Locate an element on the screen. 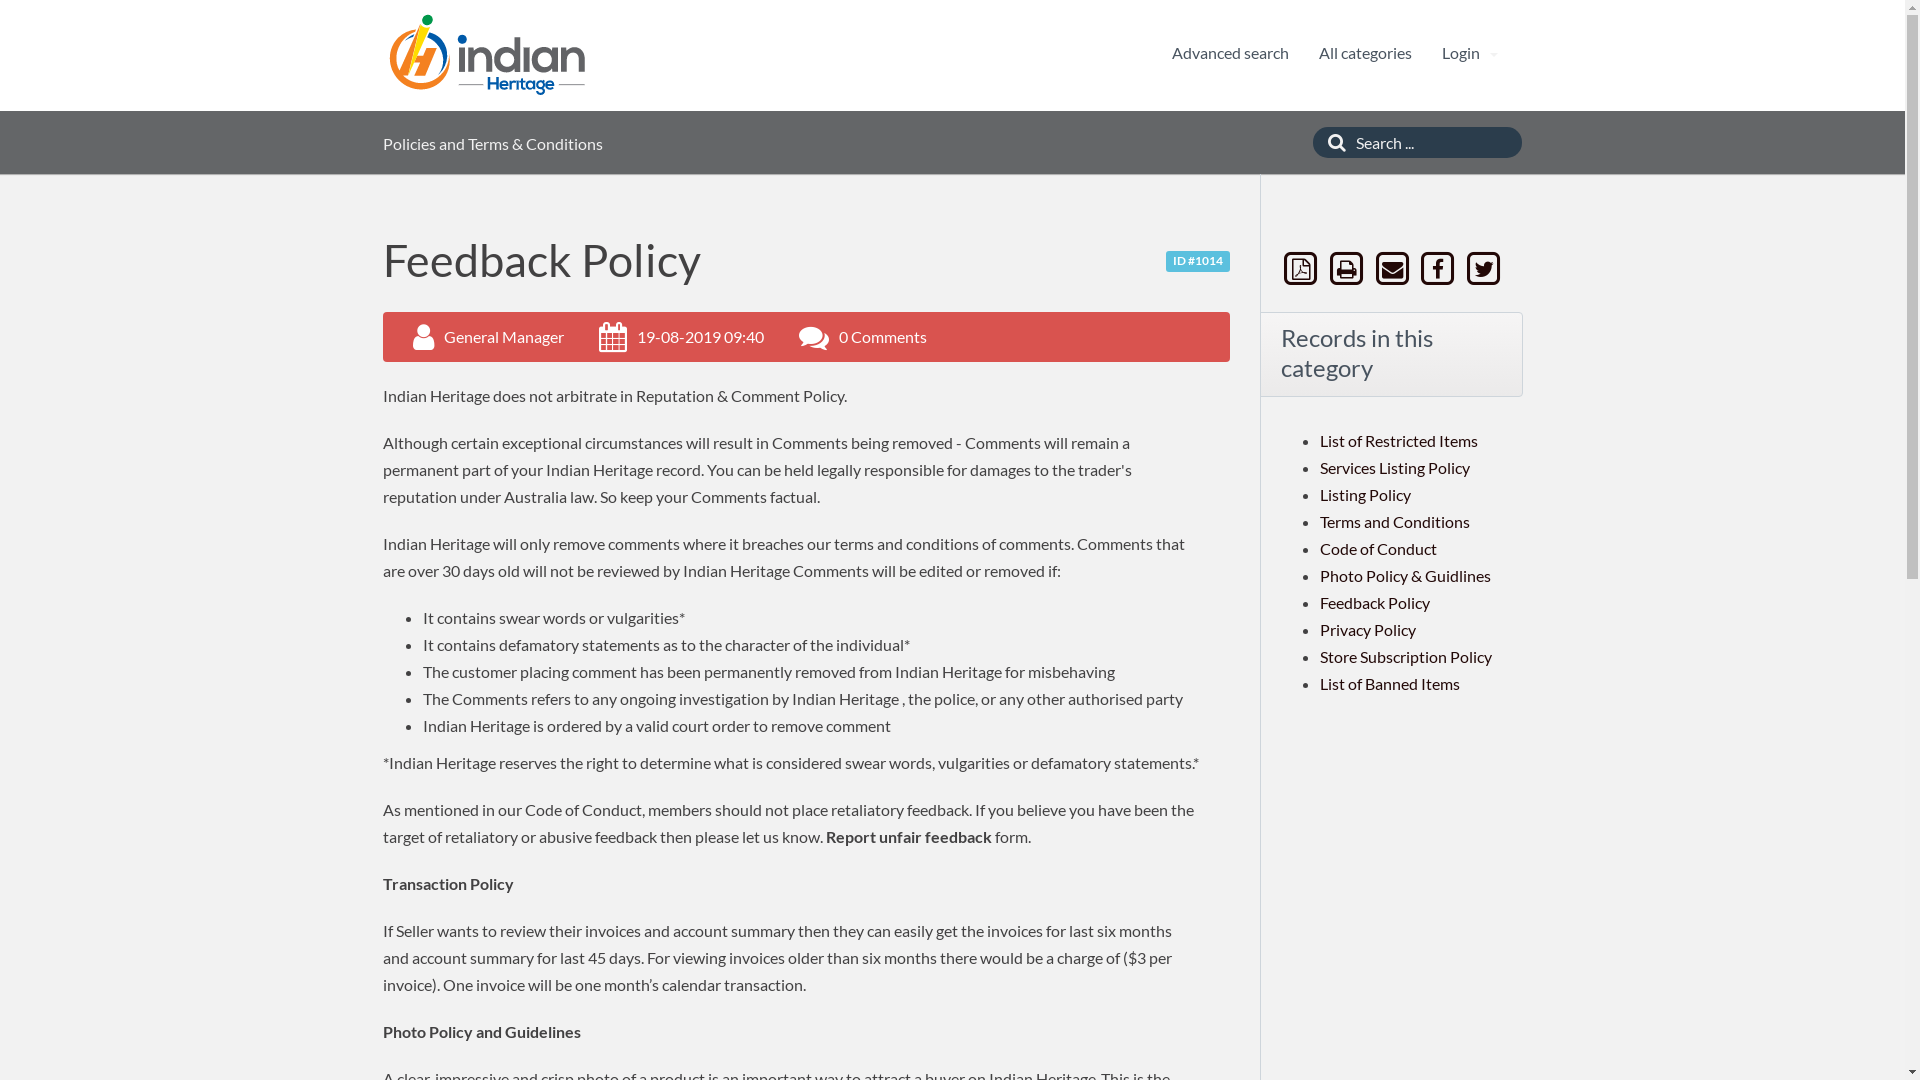 The image size is (1920, 1080). Login is located at coordinates (1470, 53).